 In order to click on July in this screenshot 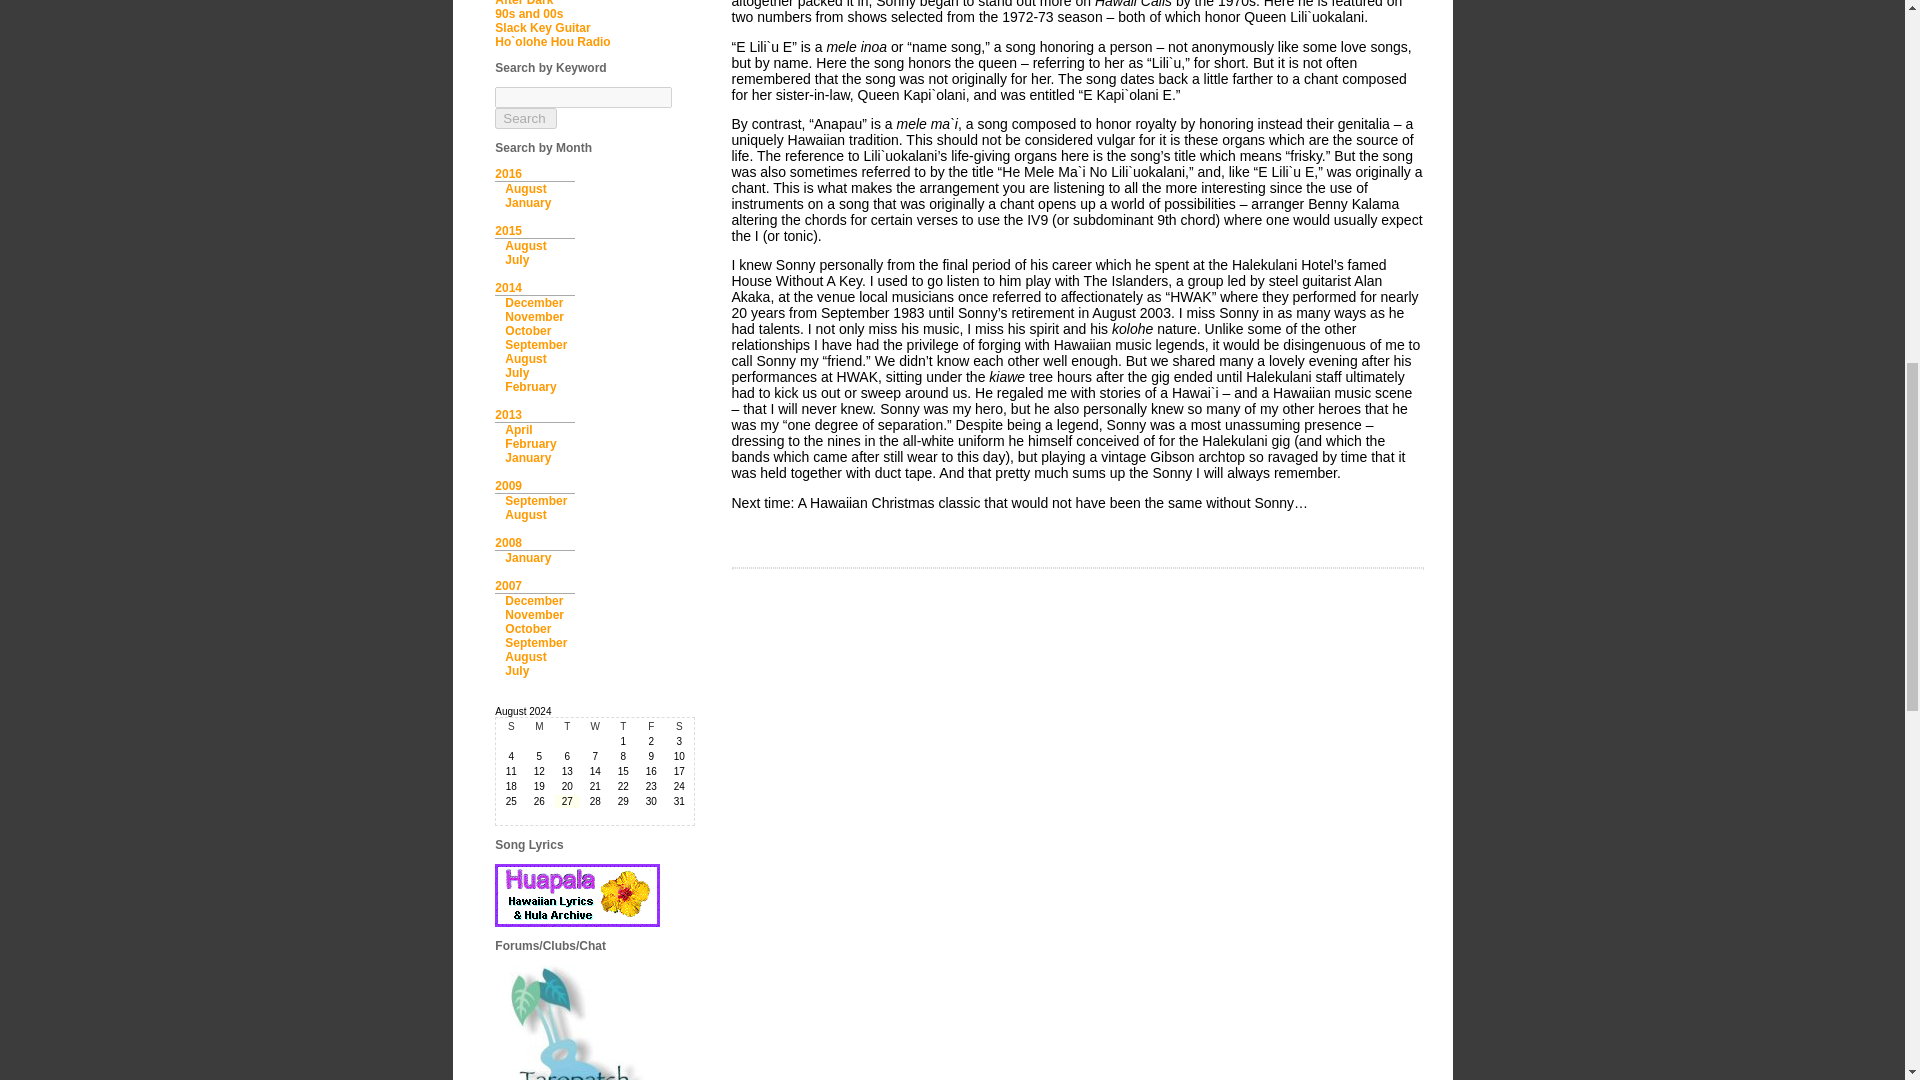, I will do `click(516, 373)`.